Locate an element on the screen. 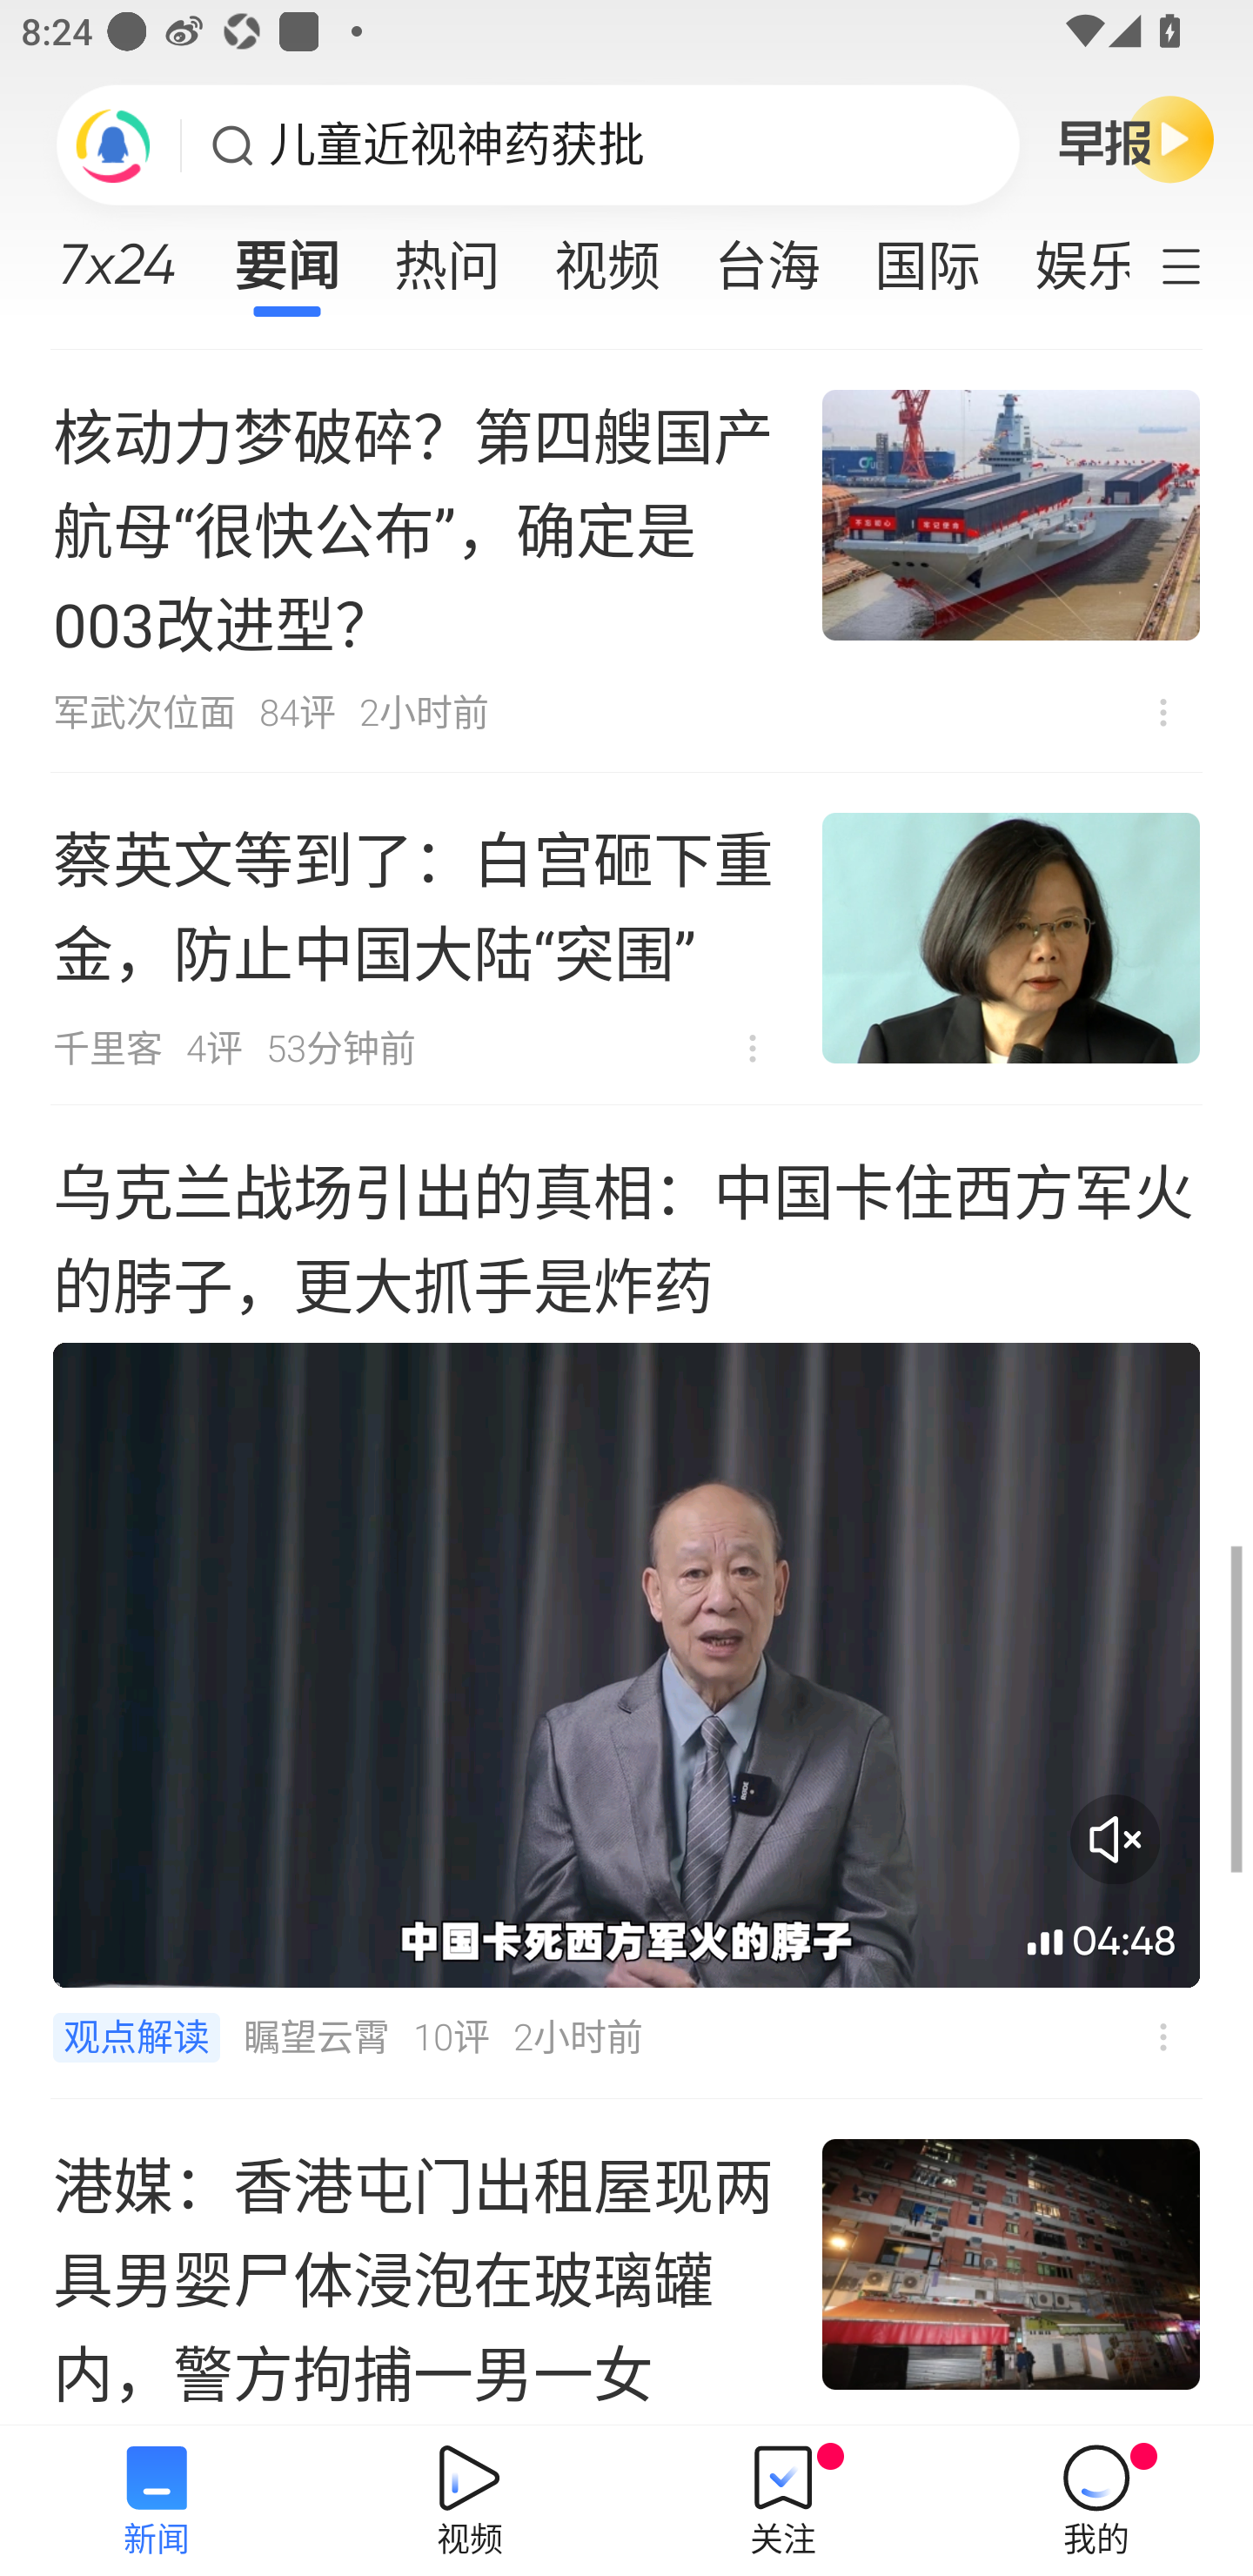 The height and width of the screenshot is (2576, 1253). 7x24 is located at coordinates (117, 253).